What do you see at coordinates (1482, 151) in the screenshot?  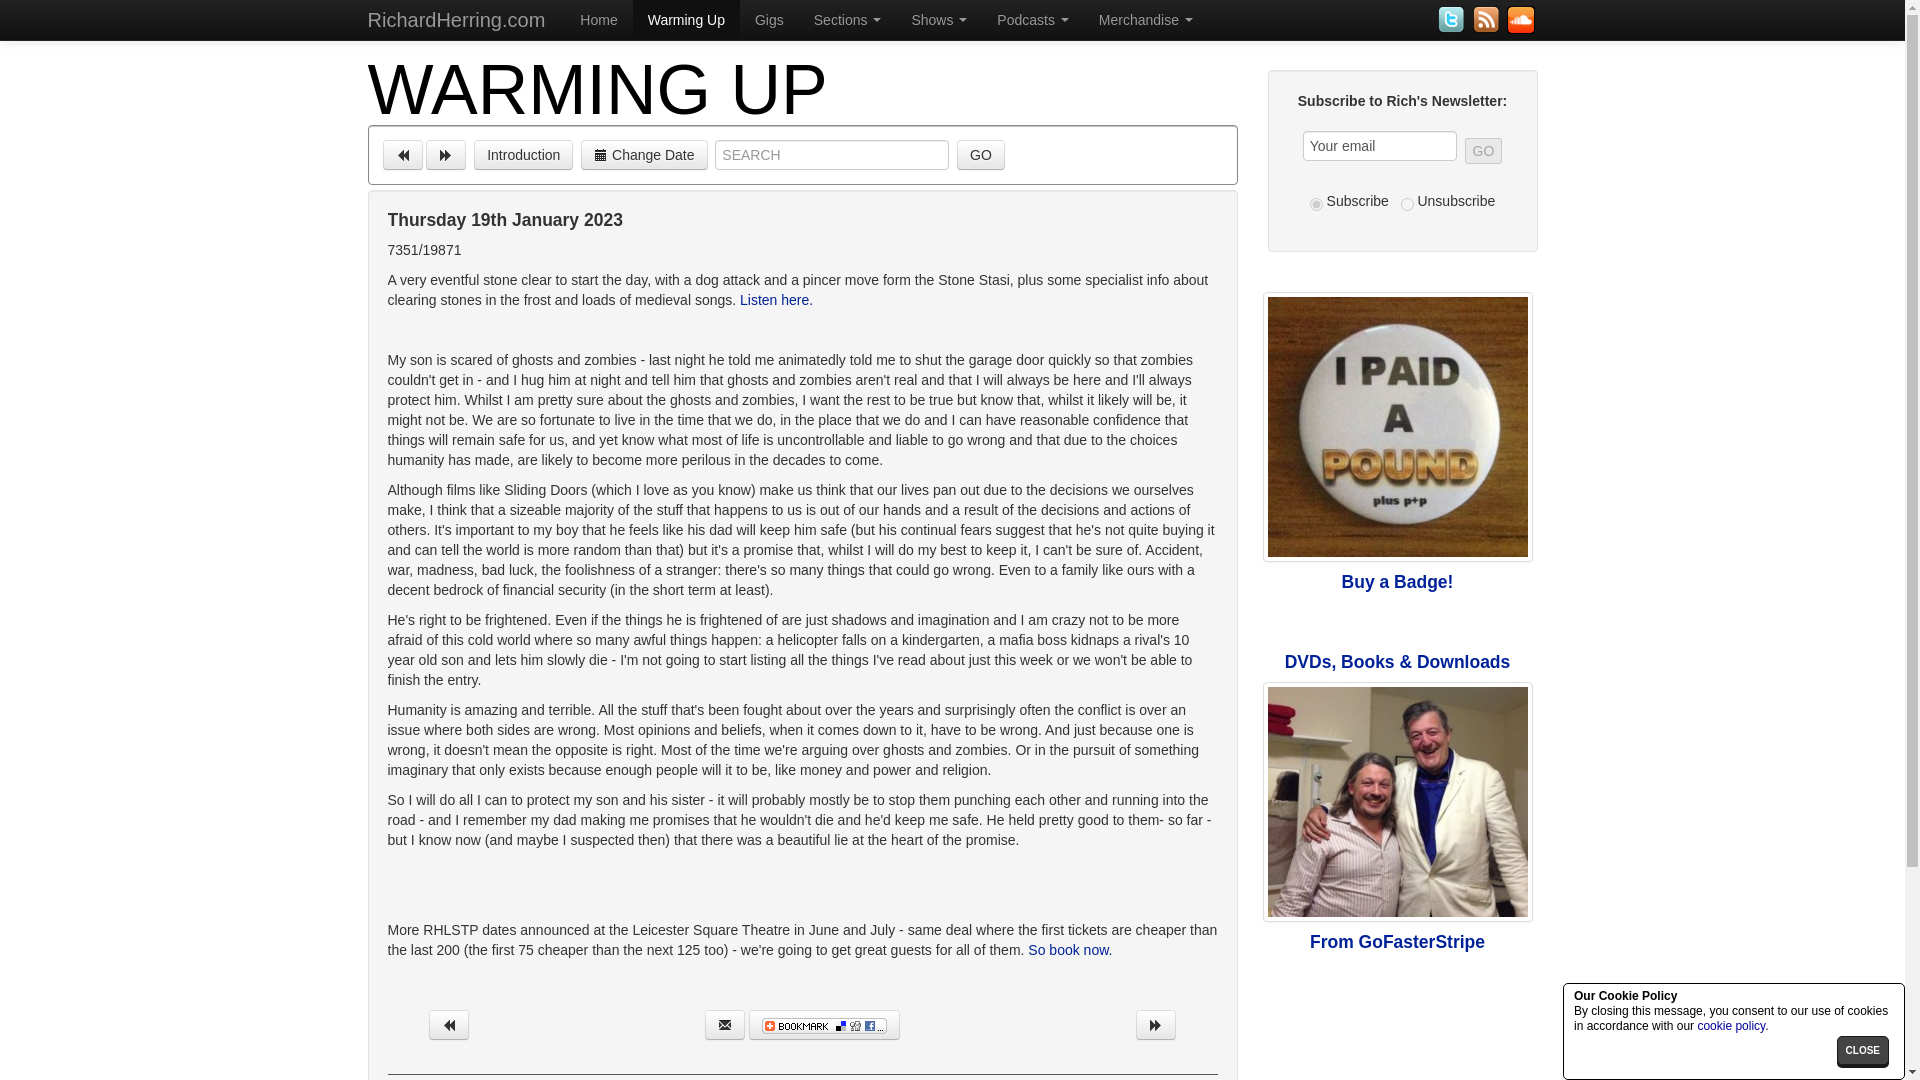 I see `GO` at bounding box center [1482, 151].